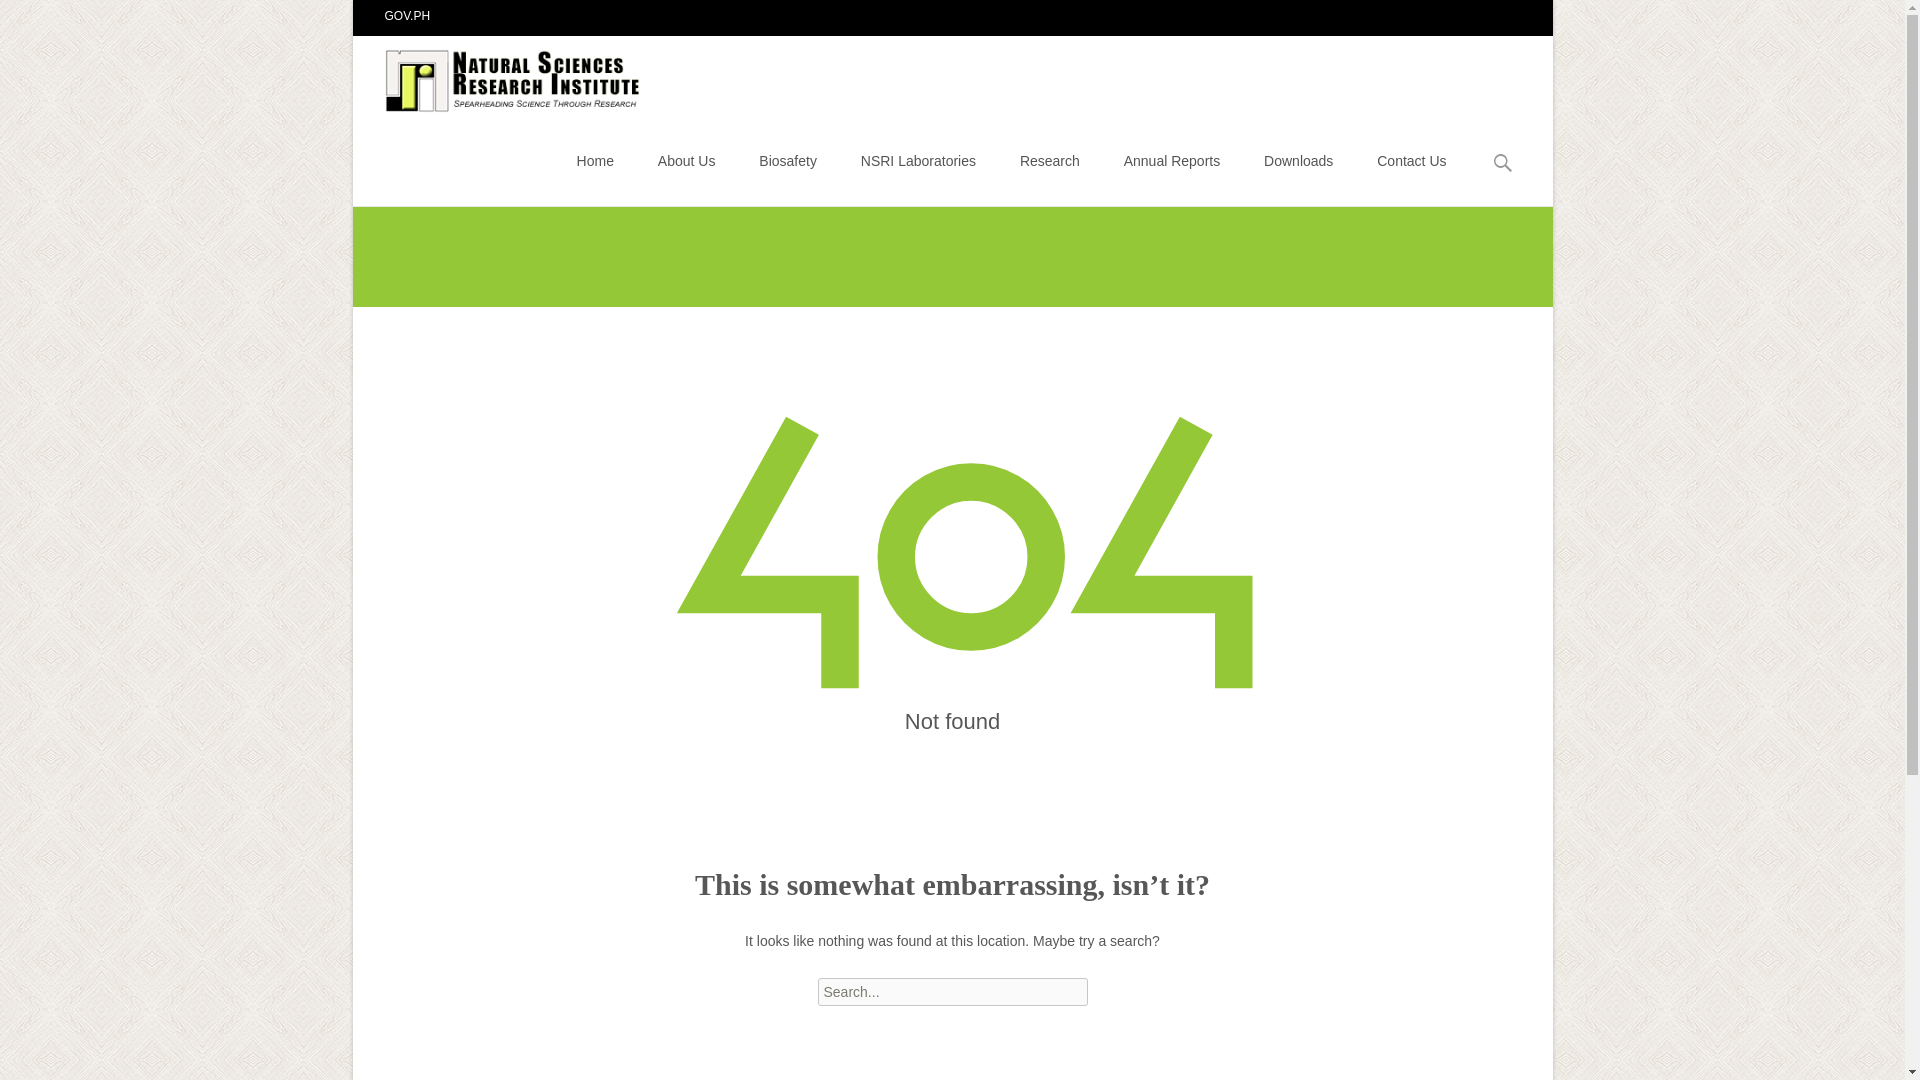  Describe the element at coordinates (1172, 160) in the screenshot. I see `Annual Reports` at that location.